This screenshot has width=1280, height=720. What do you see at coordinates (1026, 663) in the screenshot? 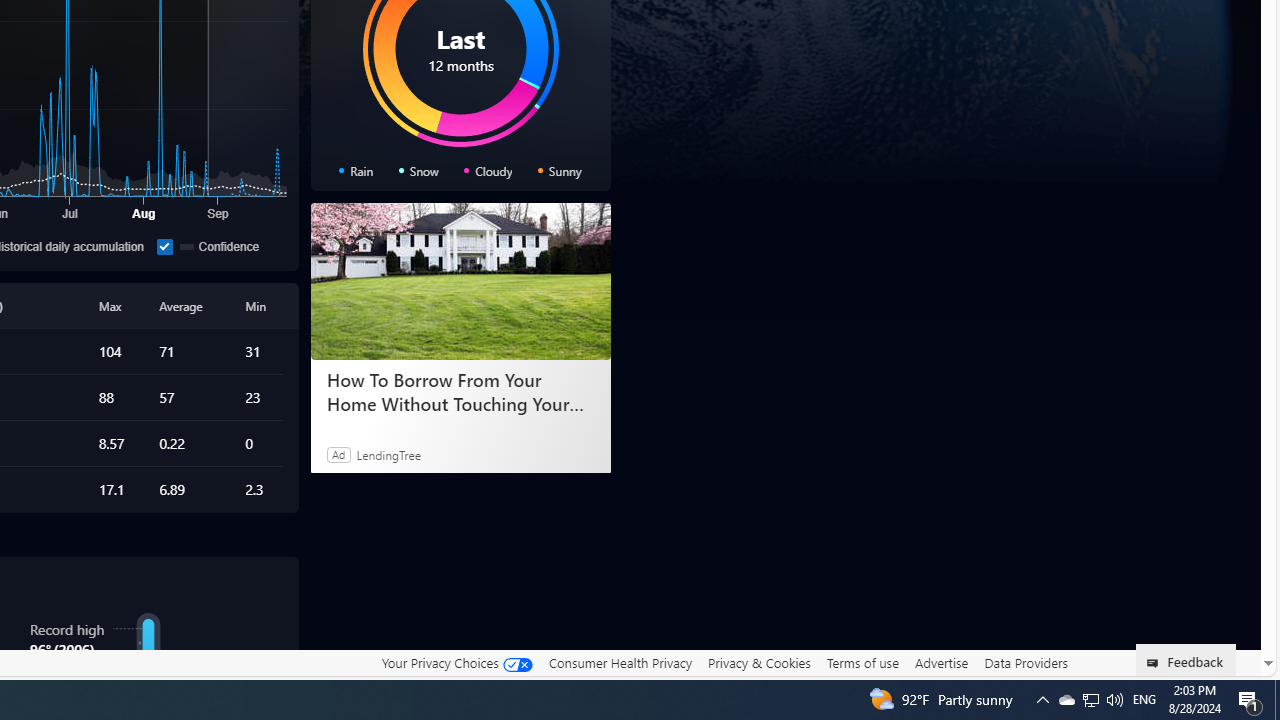
I see `Data Providers` at bounding box center [1026, 663].